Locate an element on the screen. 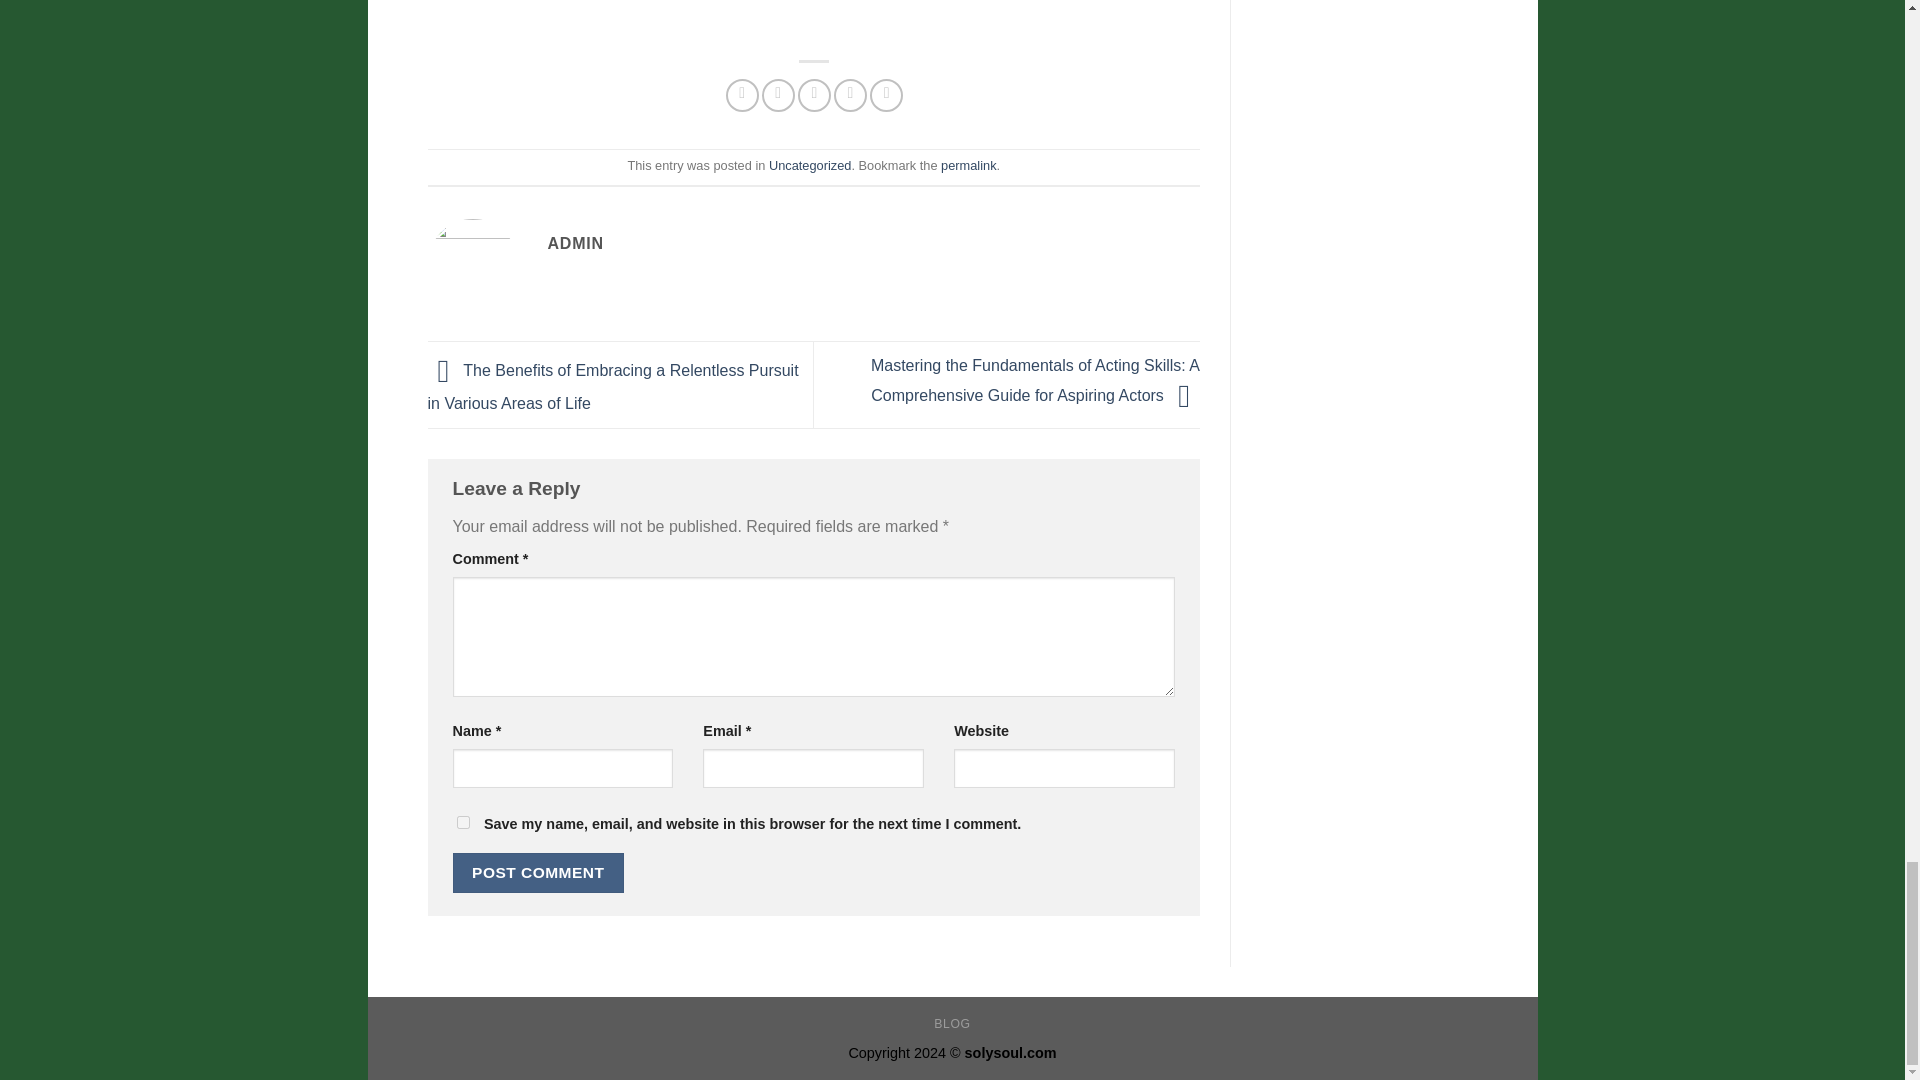 Image resolution: width=1920 pixels, height=1080 pixels. Share on Facebook is located at coordinates (742, 95).